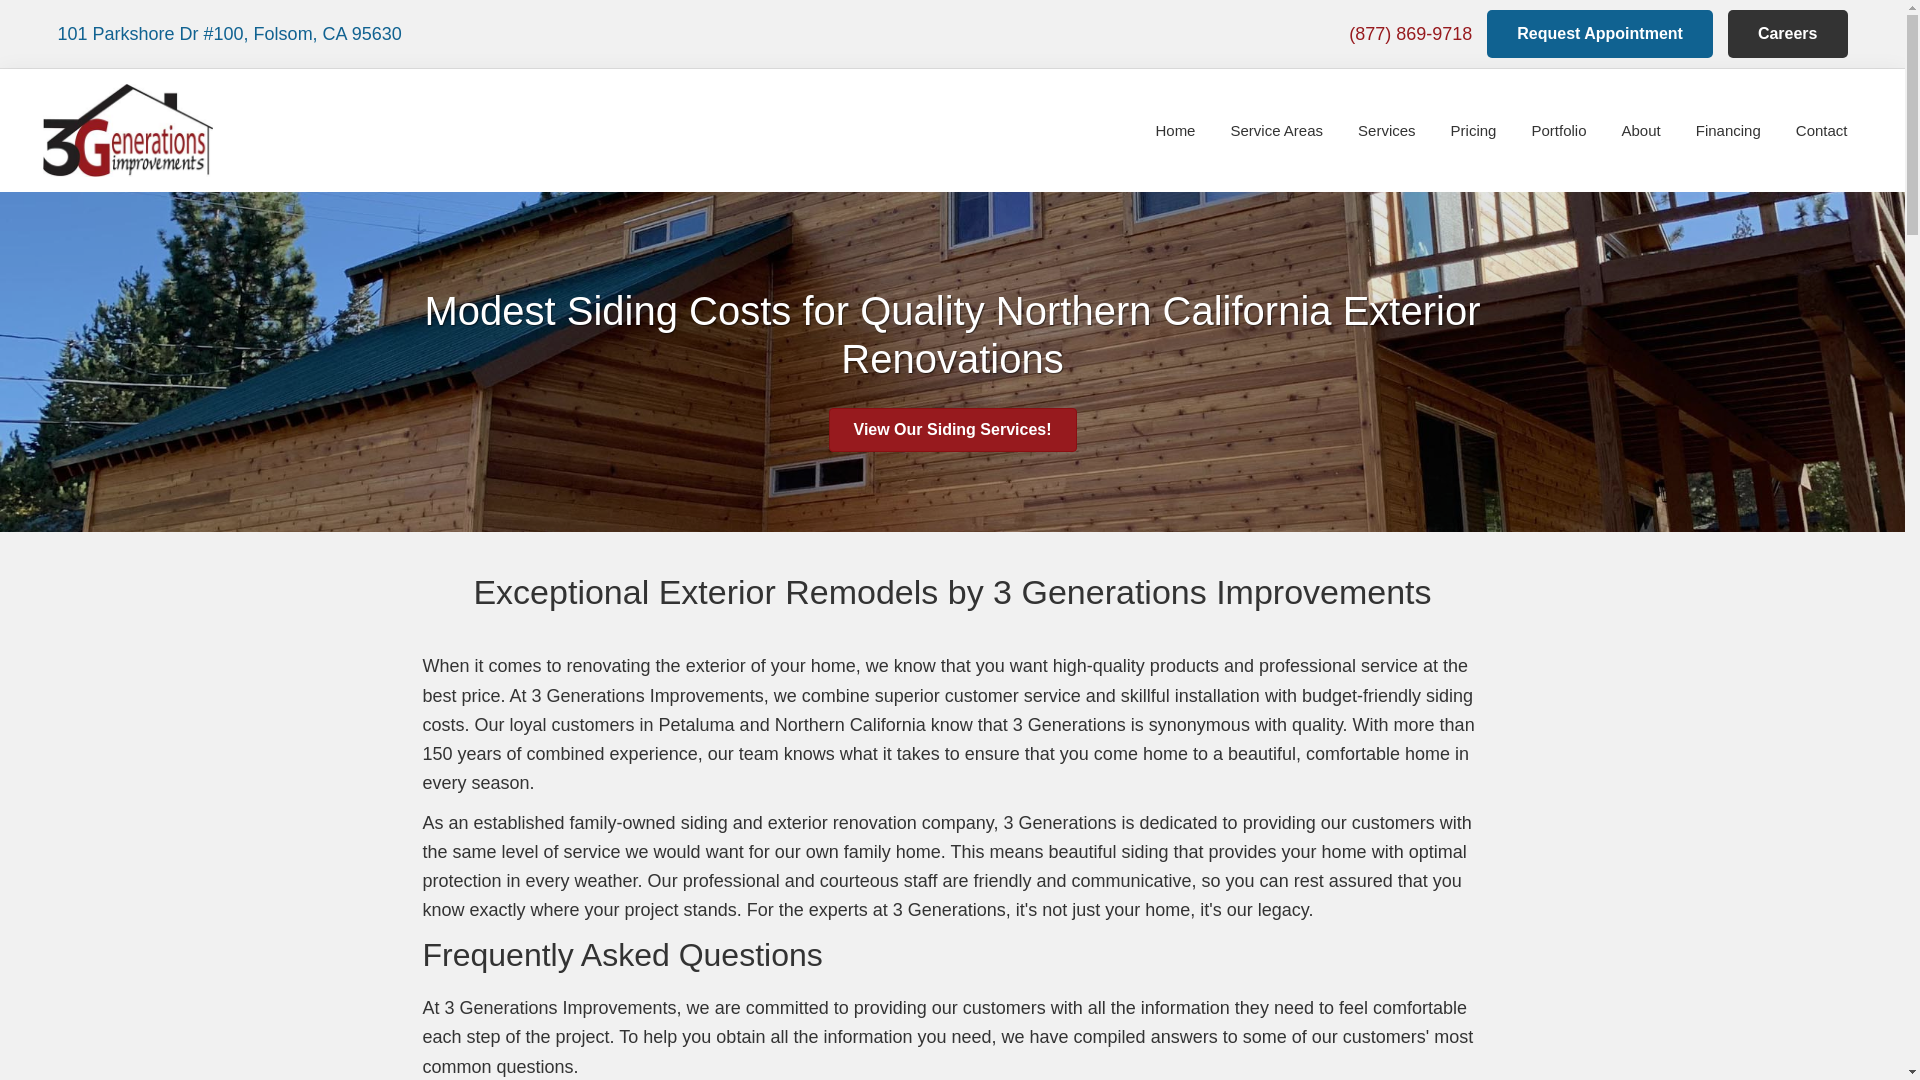 This screenshot has width=1920, height=1080. Describe the element at coordinates (1642, 130) in the screenshot. I see `About` at that location.